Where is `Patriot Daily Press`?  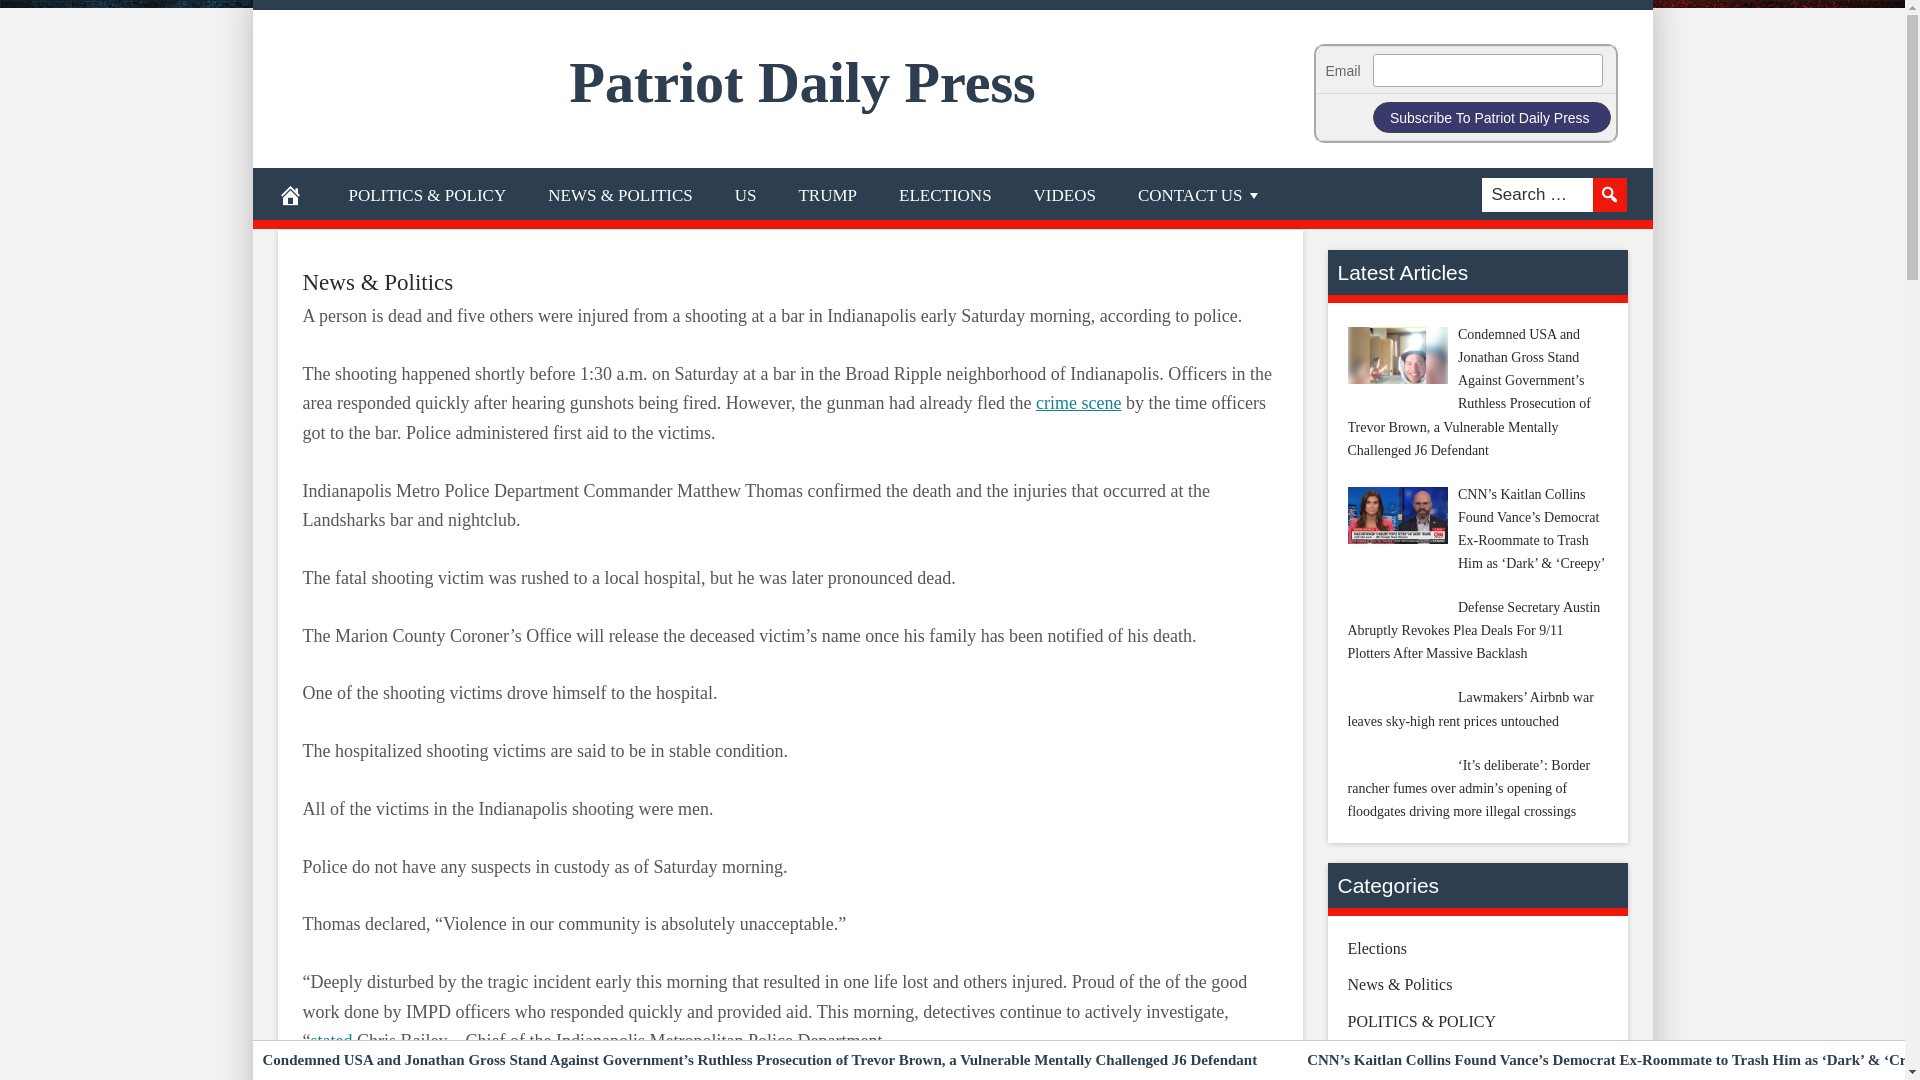
Patriot Daily Press is located at coordinates (803, 82).